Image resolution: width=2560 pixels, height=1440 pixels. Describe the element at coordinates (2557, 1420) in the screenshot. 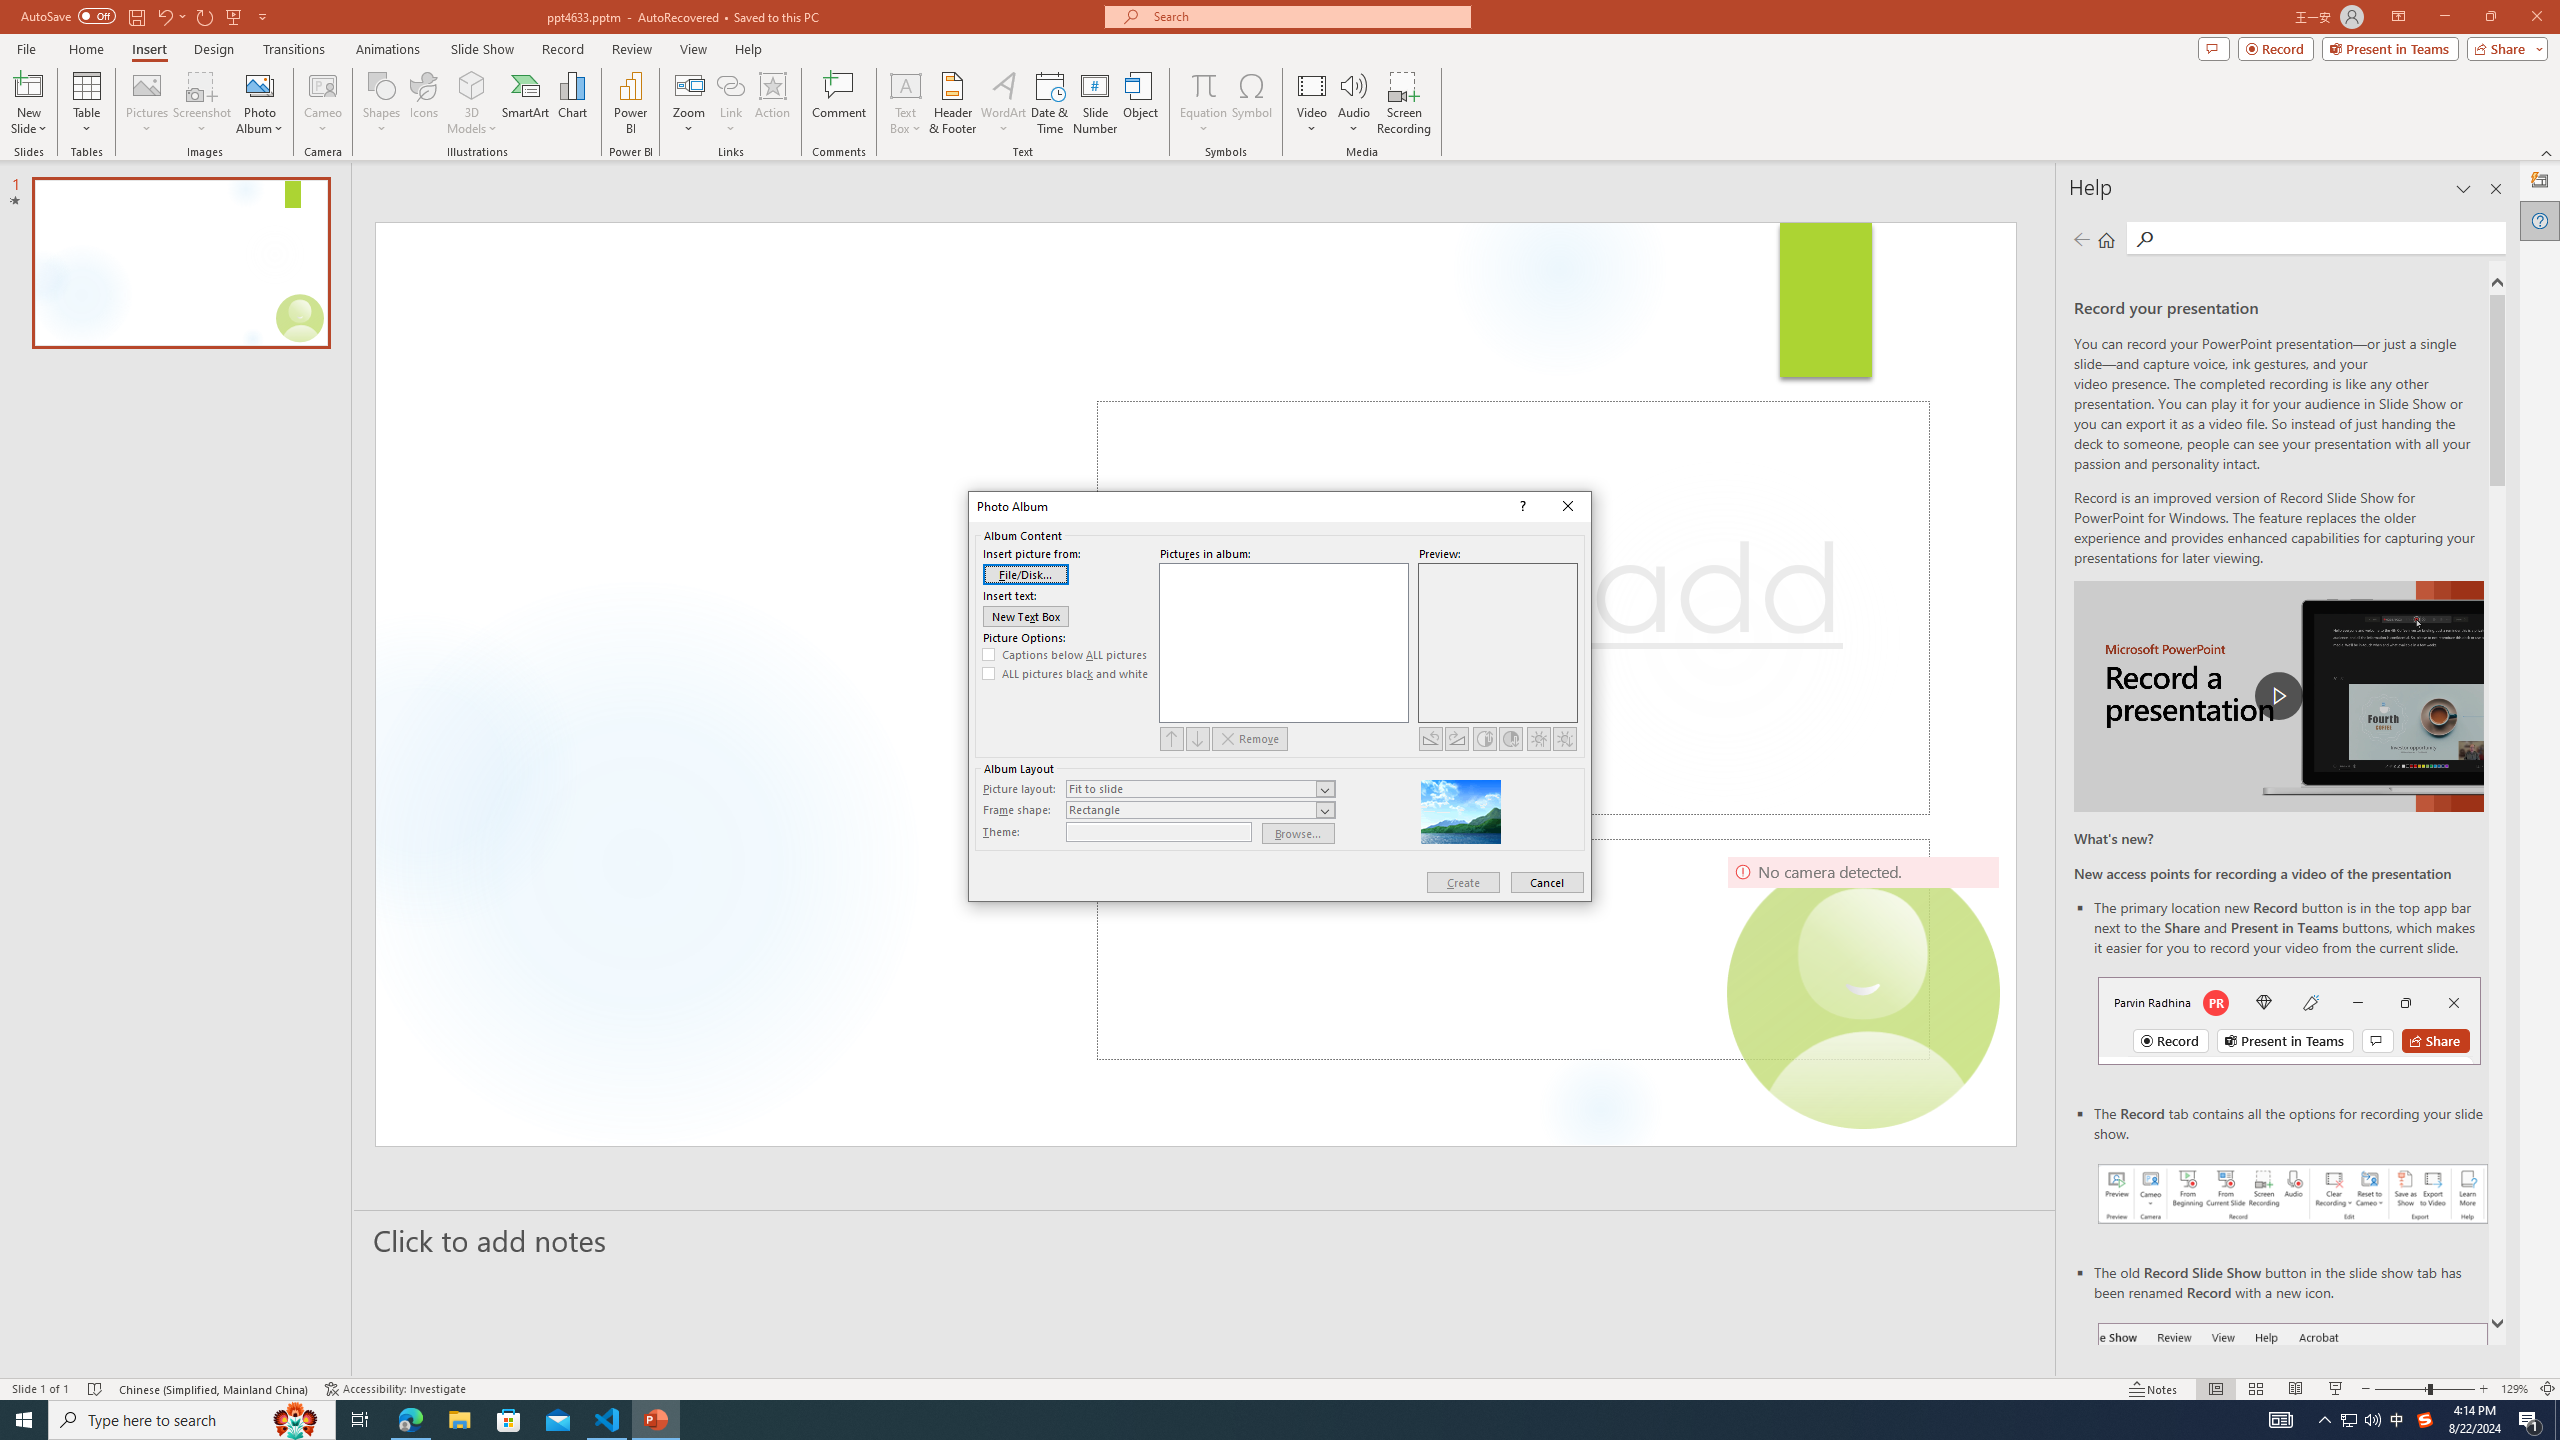

I see `Show desktop` at that location.